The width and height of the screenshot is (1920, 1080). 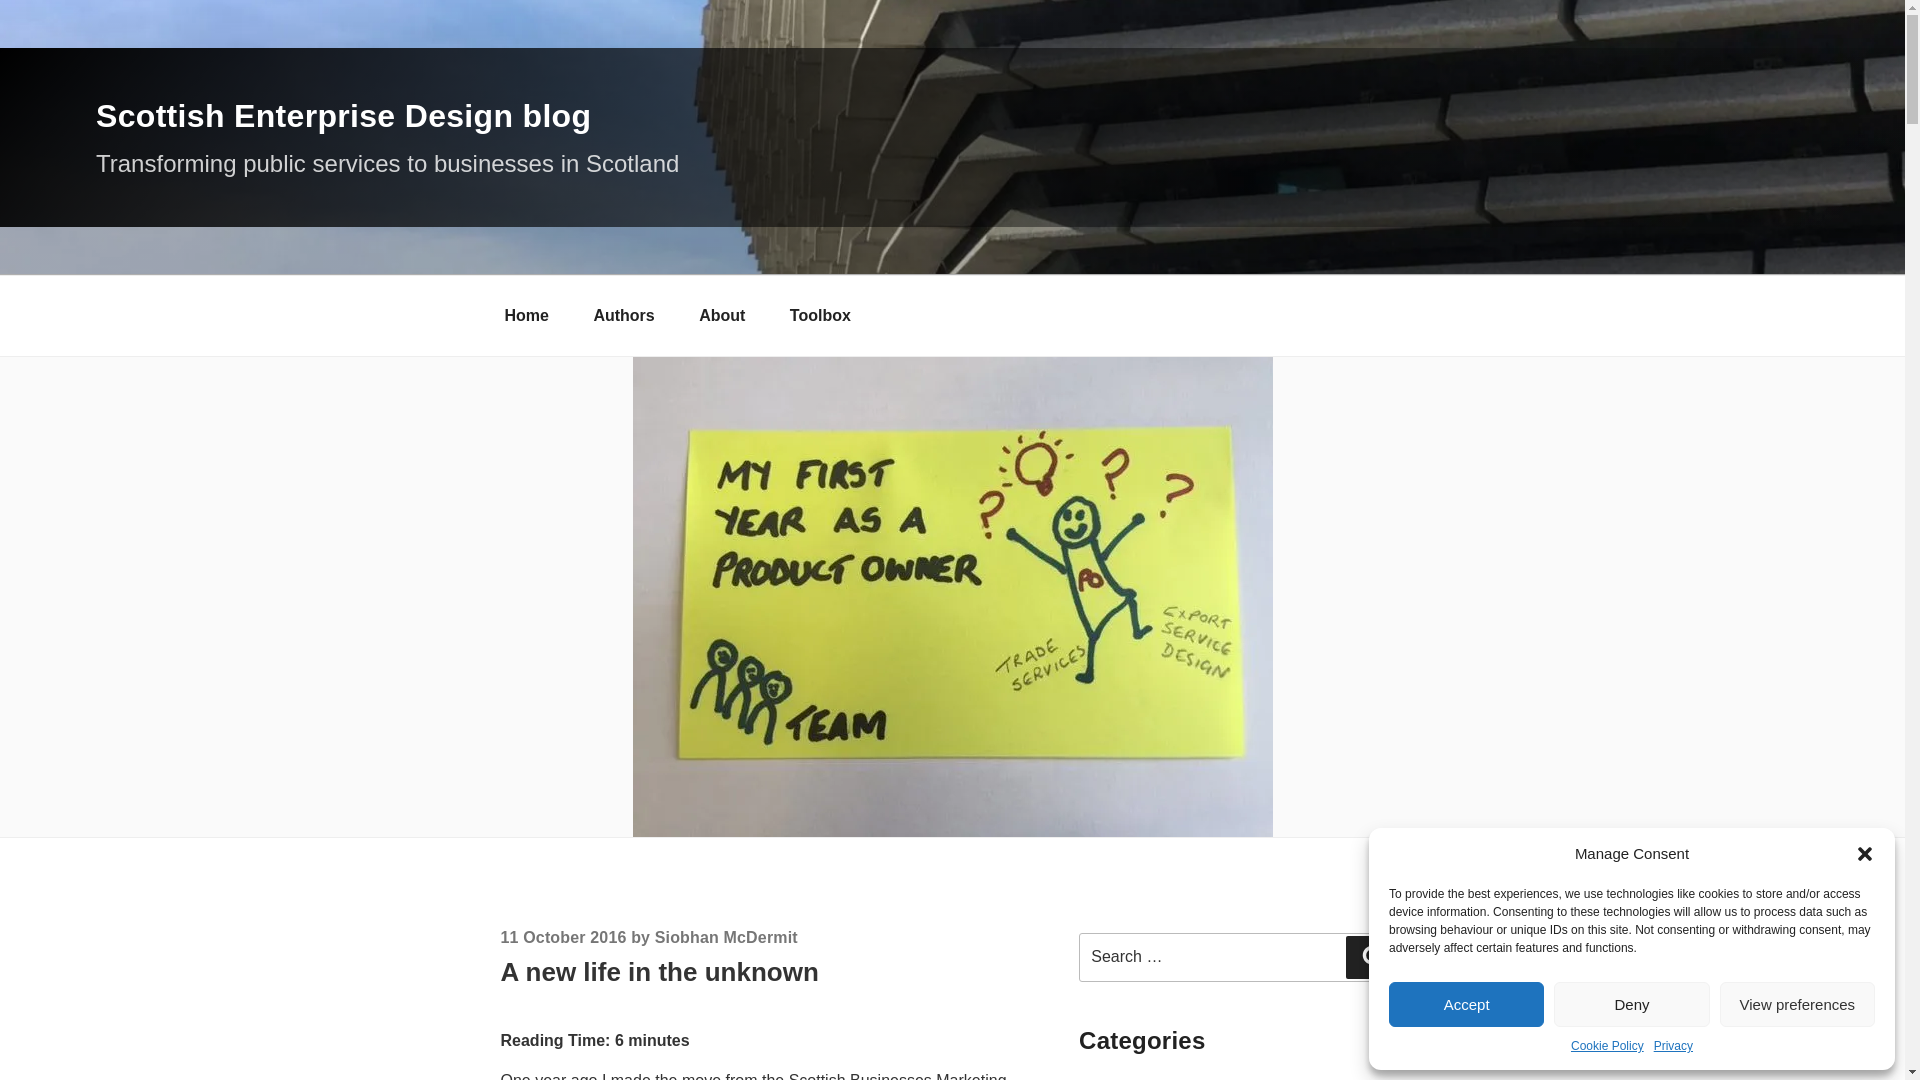 I want to click on Deny, so click(x=1630, y=1004).